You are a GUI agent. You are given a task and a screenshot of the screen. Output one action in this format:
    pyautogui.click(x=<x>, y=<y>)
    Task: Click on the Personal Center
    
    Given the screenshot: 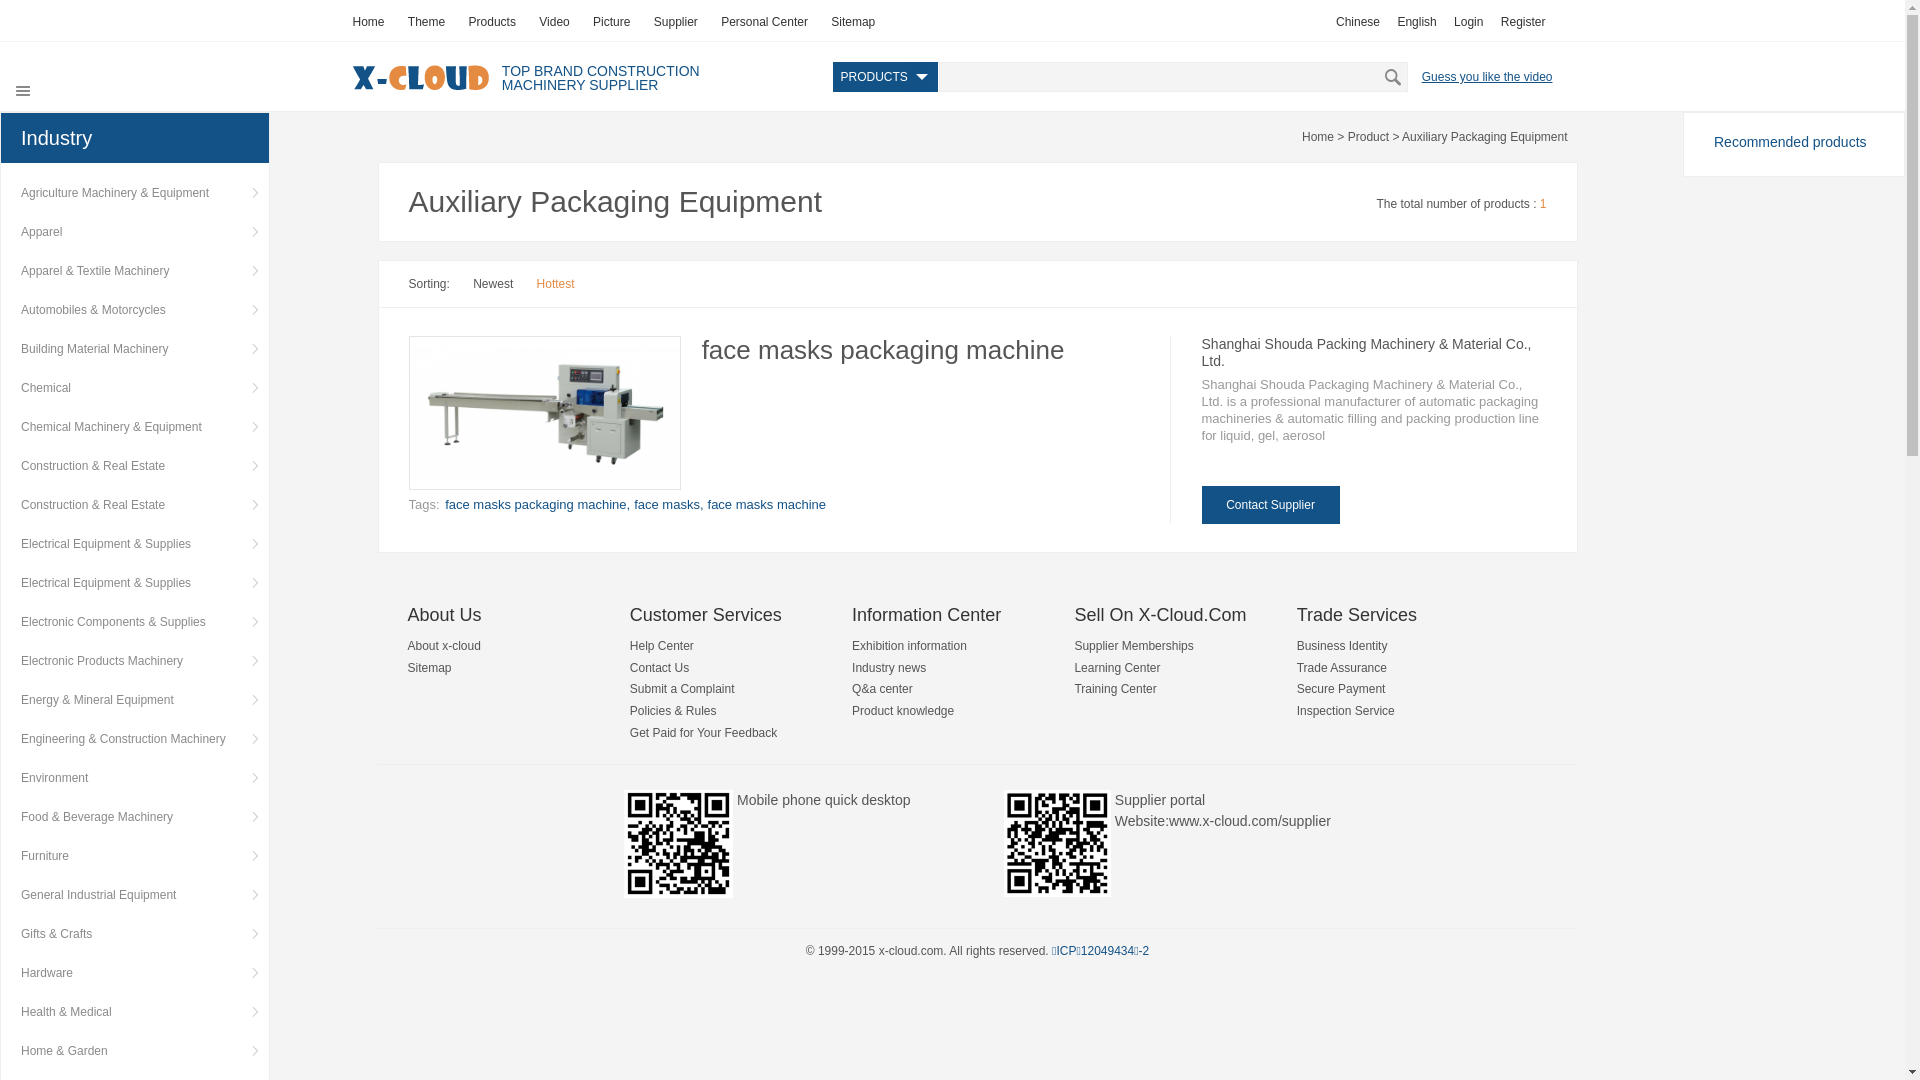 What is the action you would take?
    pyautogui.click(x=764, y=22)
    